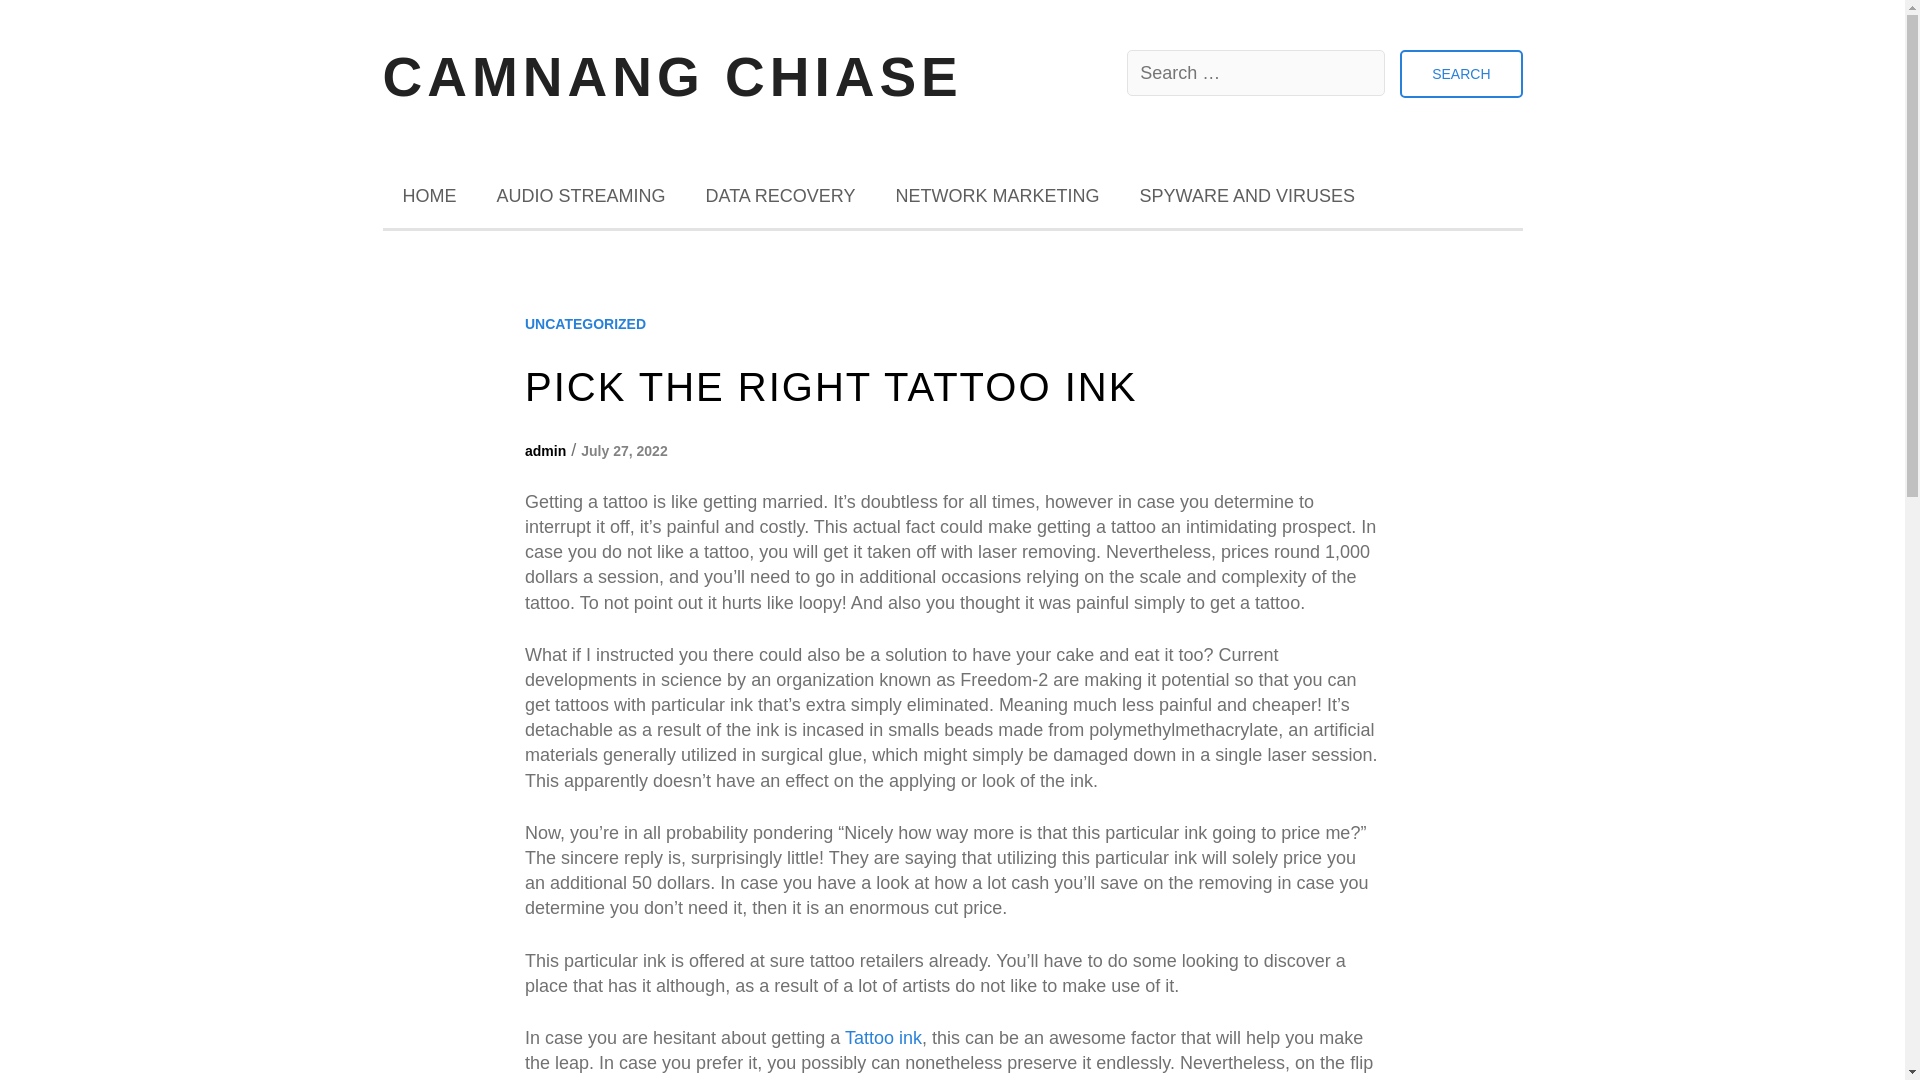  What do you see at coordinates (1460, 74) in the screenshot?
I see `Search` at bounding box center [1460, 74].